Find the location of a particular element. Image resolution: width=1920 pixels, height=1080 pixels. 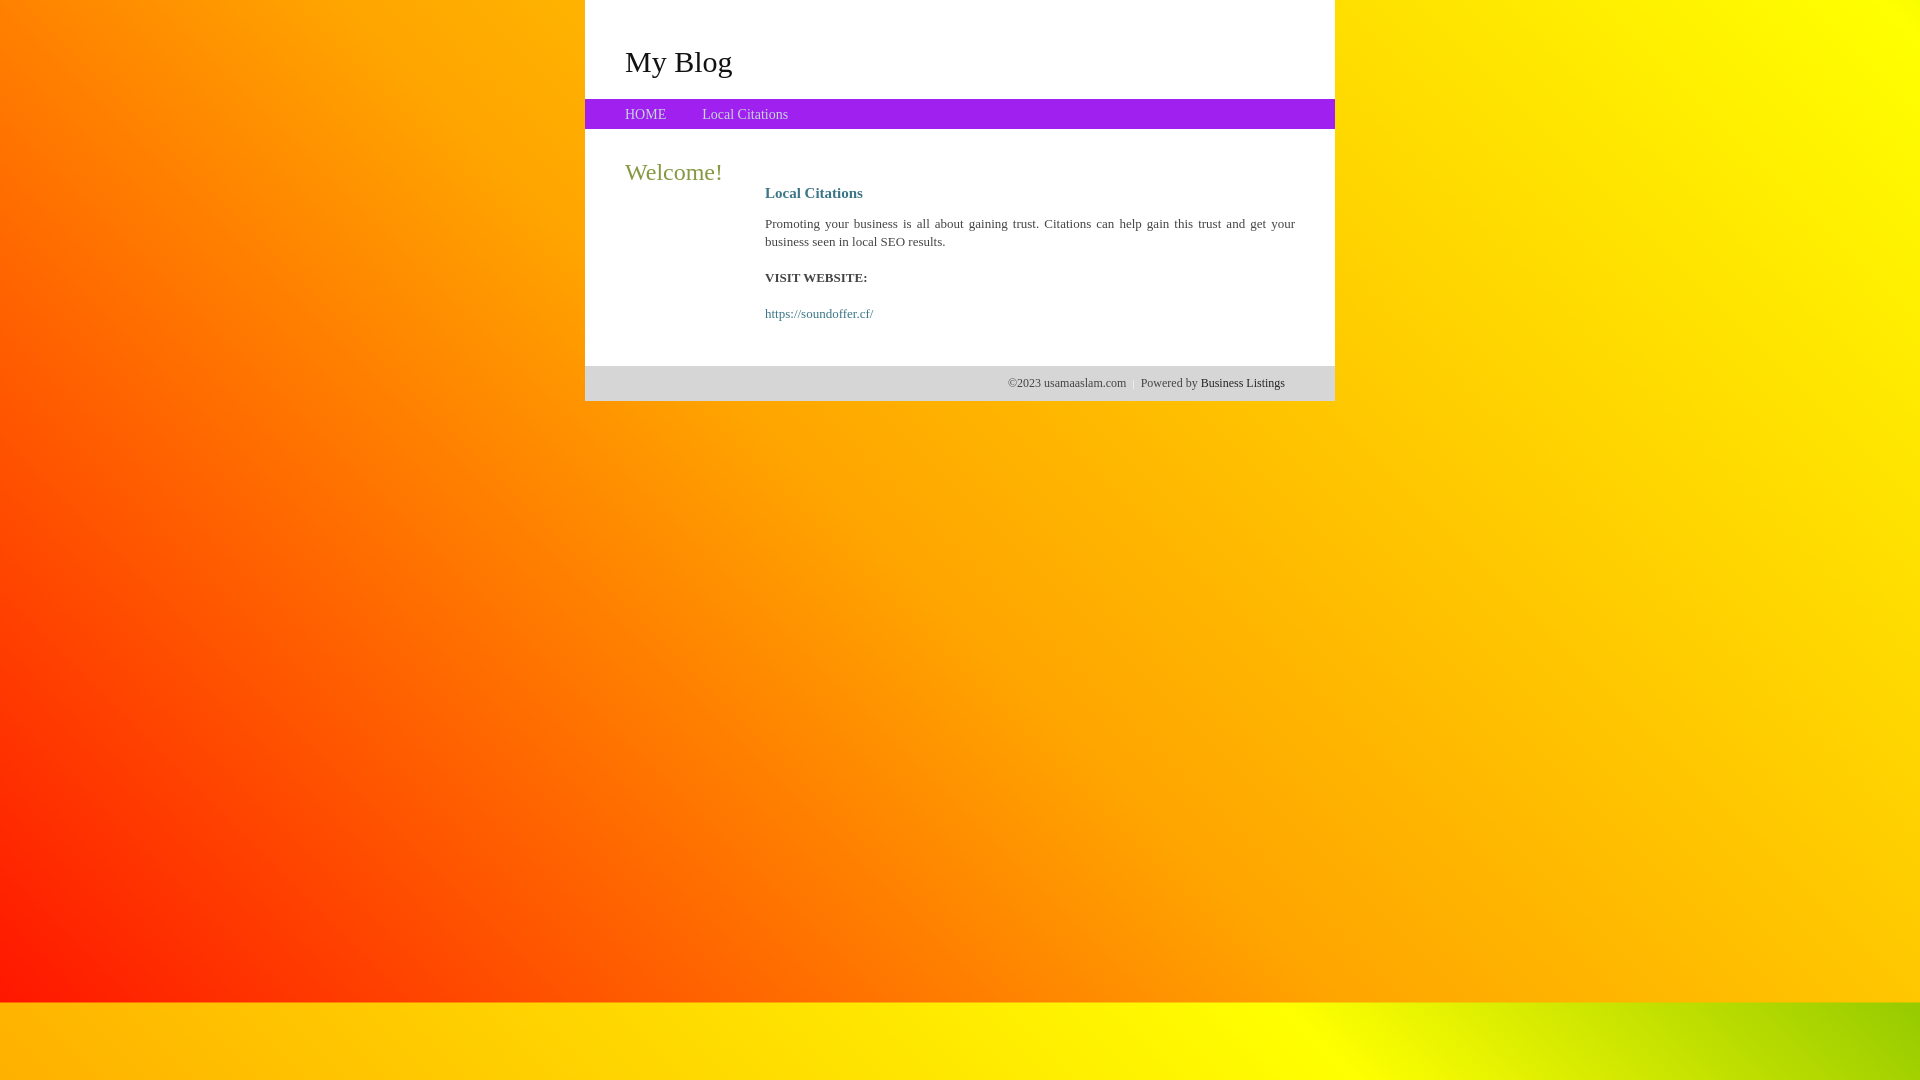

Local Citations is located at coordinates (745, 114).